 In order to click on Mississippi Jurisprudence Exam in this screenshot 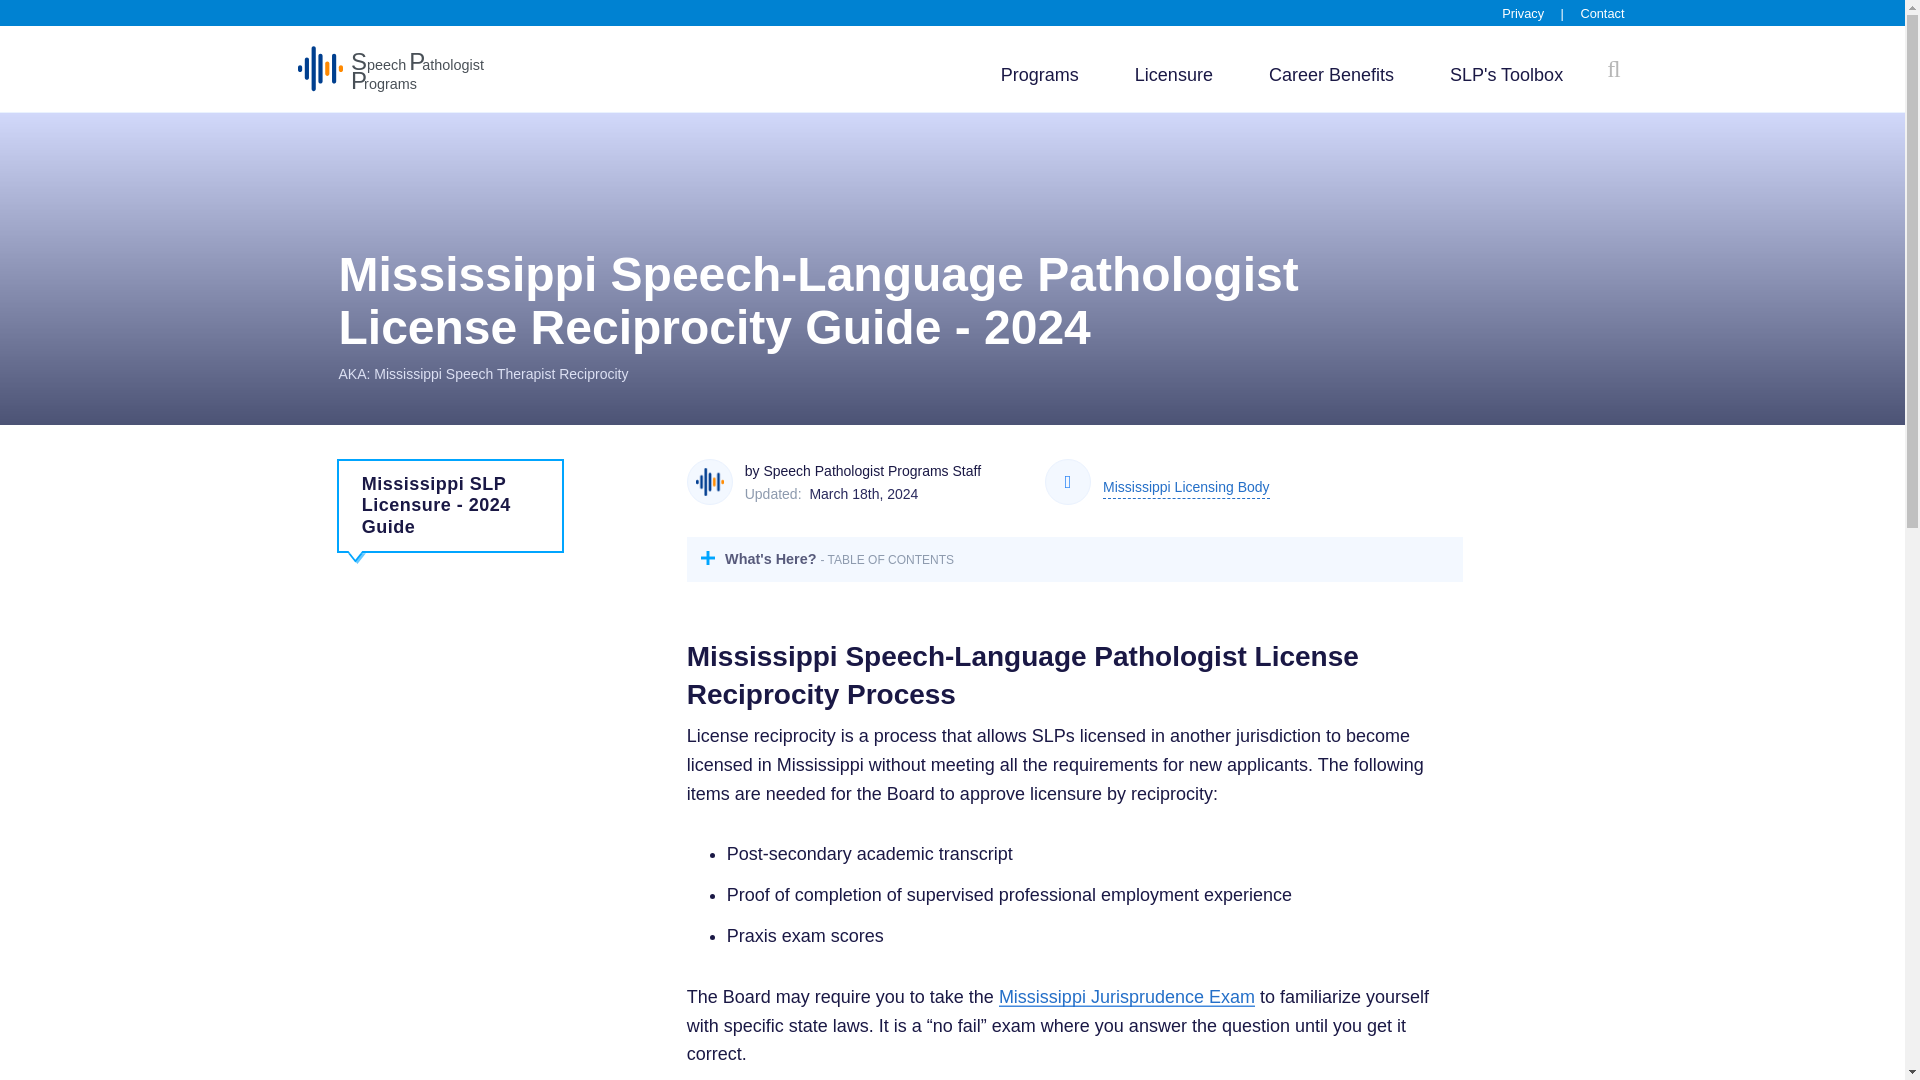, I will do `click(1506, 75)`.